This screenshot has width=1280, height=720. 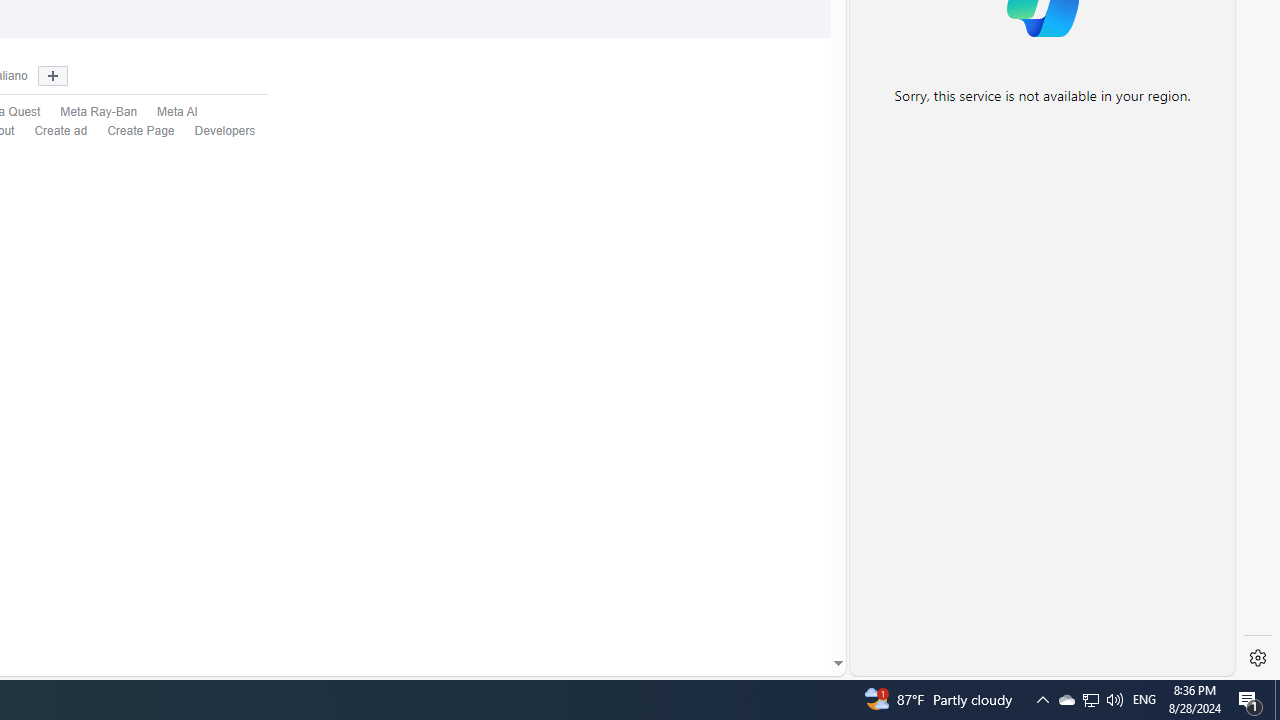 I want to click on Meta Ray-Ban, so click(x=88, y=112).